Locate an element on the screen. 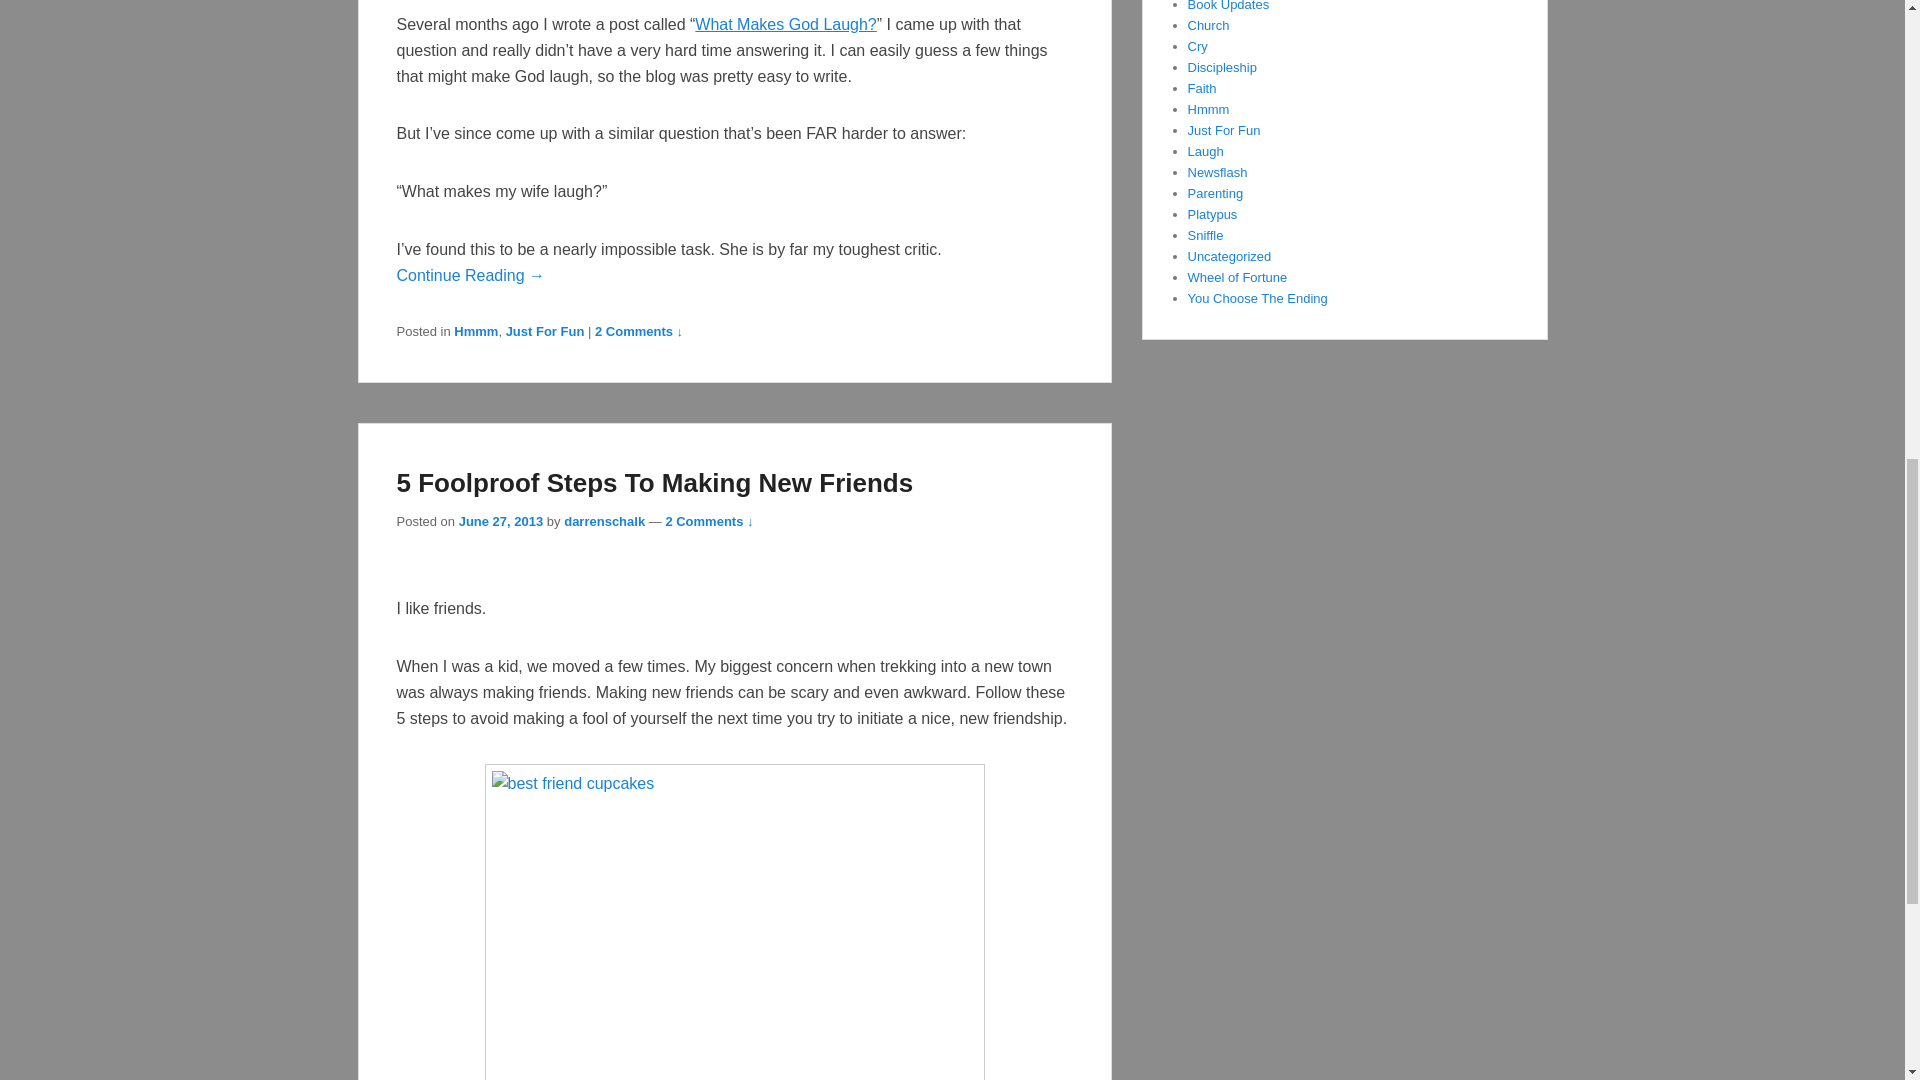 The width and height of the screenshot is (1920, 1080). Just For Fun is located at coordinates (546, 332).